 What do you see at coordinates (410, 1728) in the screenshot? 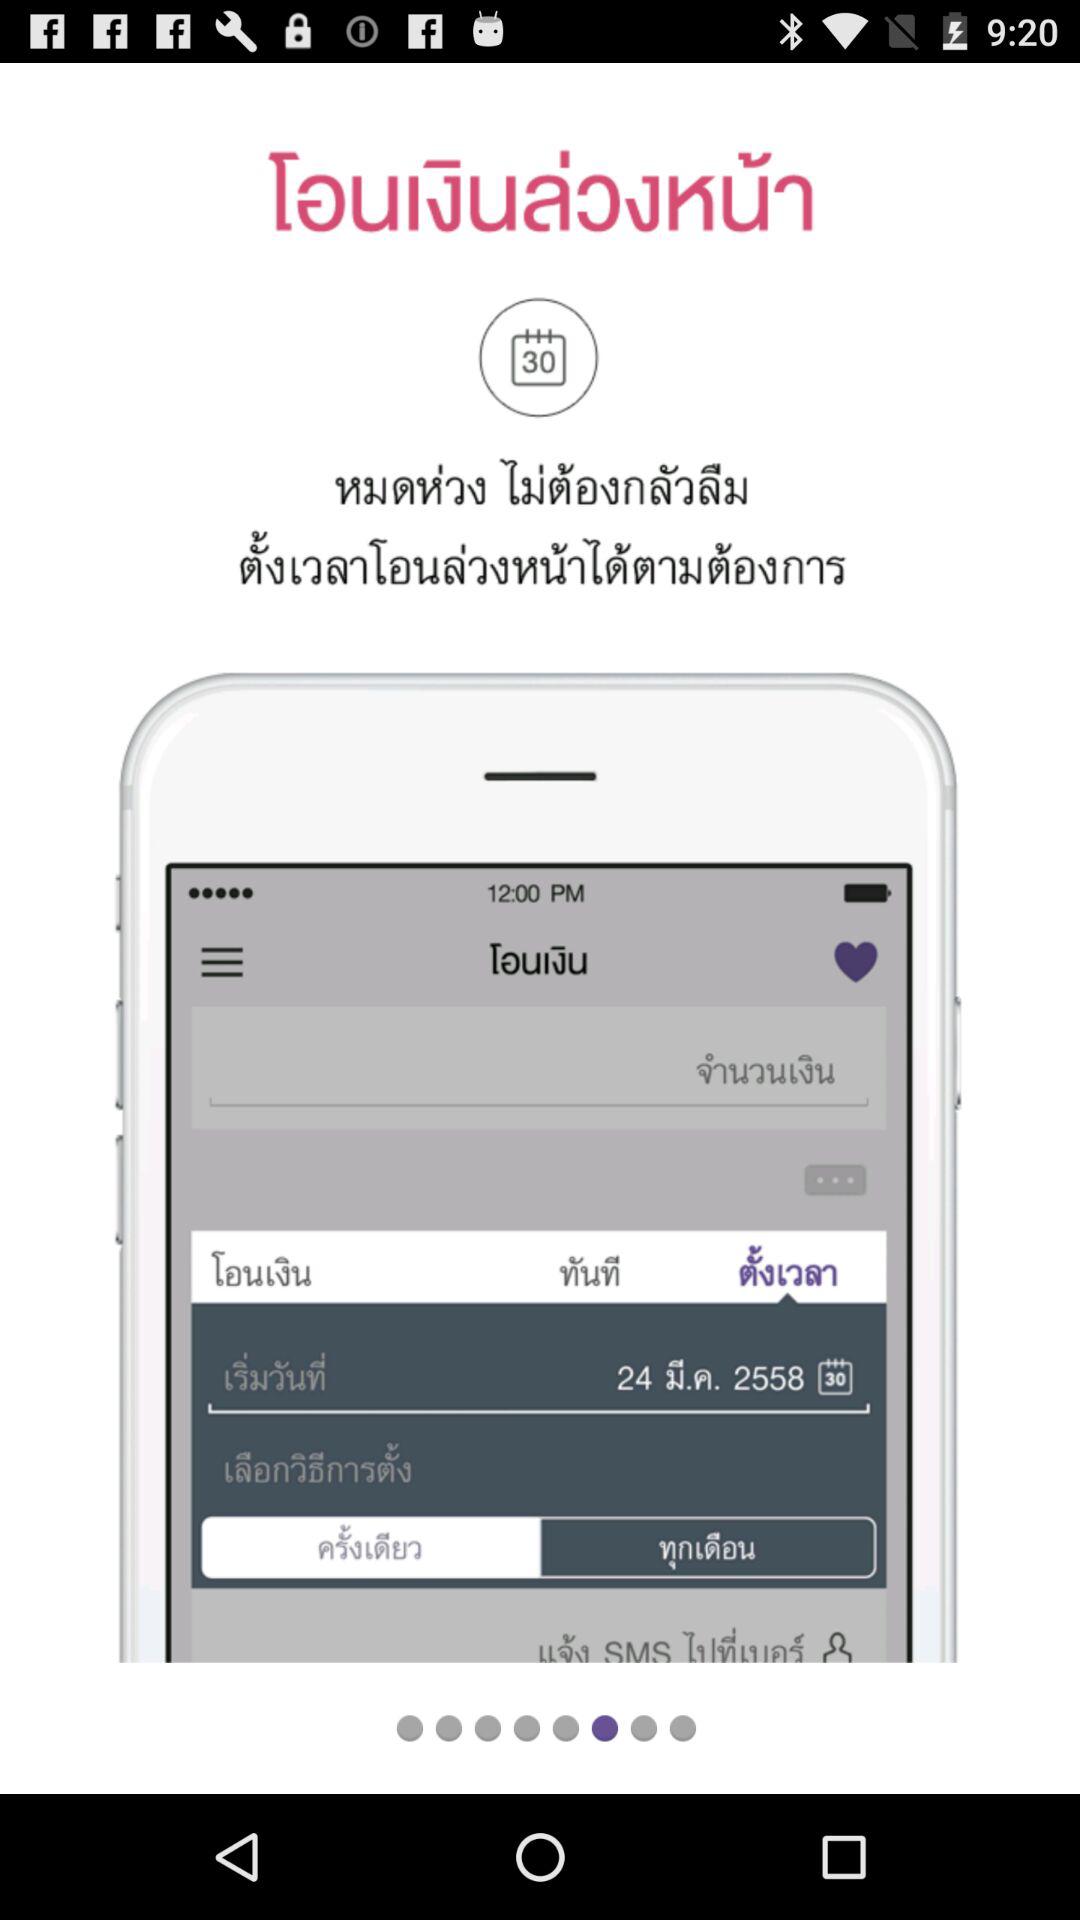
I see `switch to slide first option` at bounding box center [410, 1728].